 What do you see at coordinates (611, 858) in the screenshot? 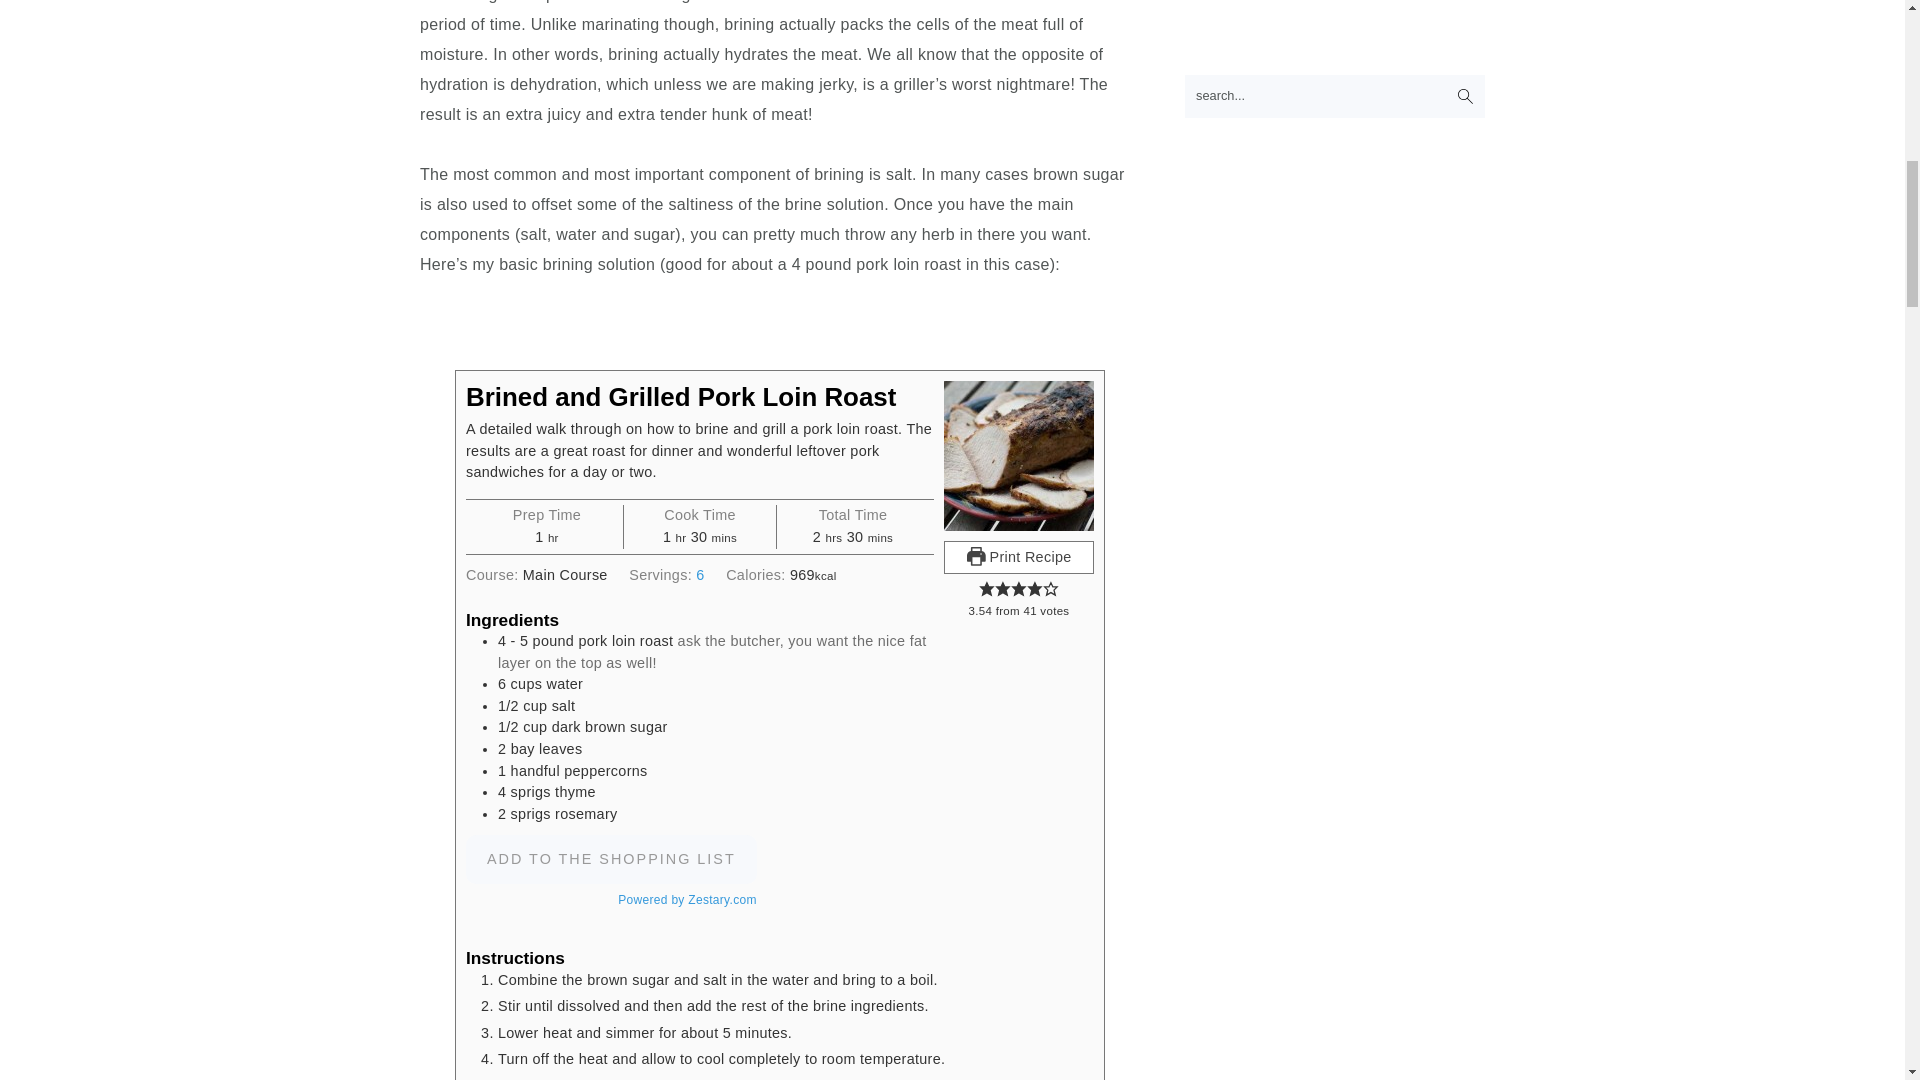
I see `ADD TO THE SHOPPING LIST` at bounding box center [611, 858].